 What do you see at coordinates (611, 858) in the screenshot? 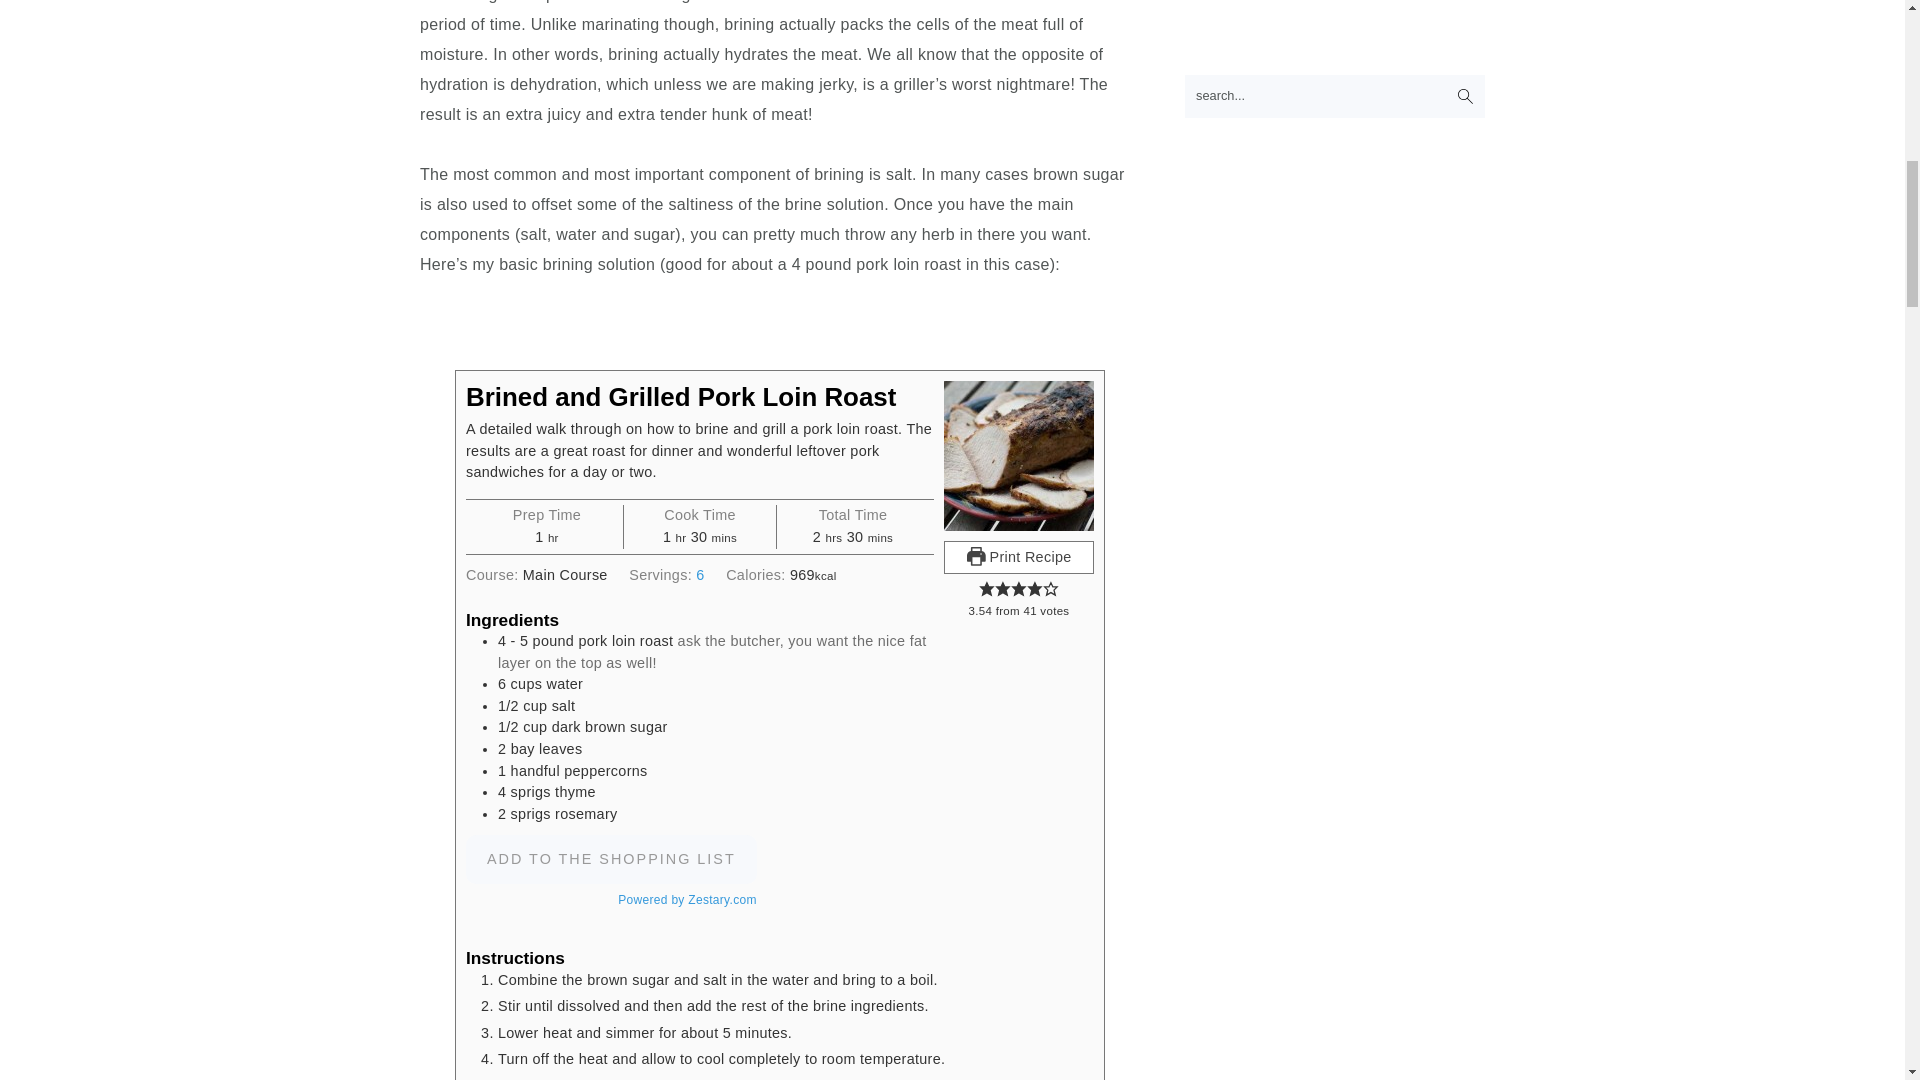
I see `ADD TO THE SHOPPING LIST` at bounding box center [611, 858].